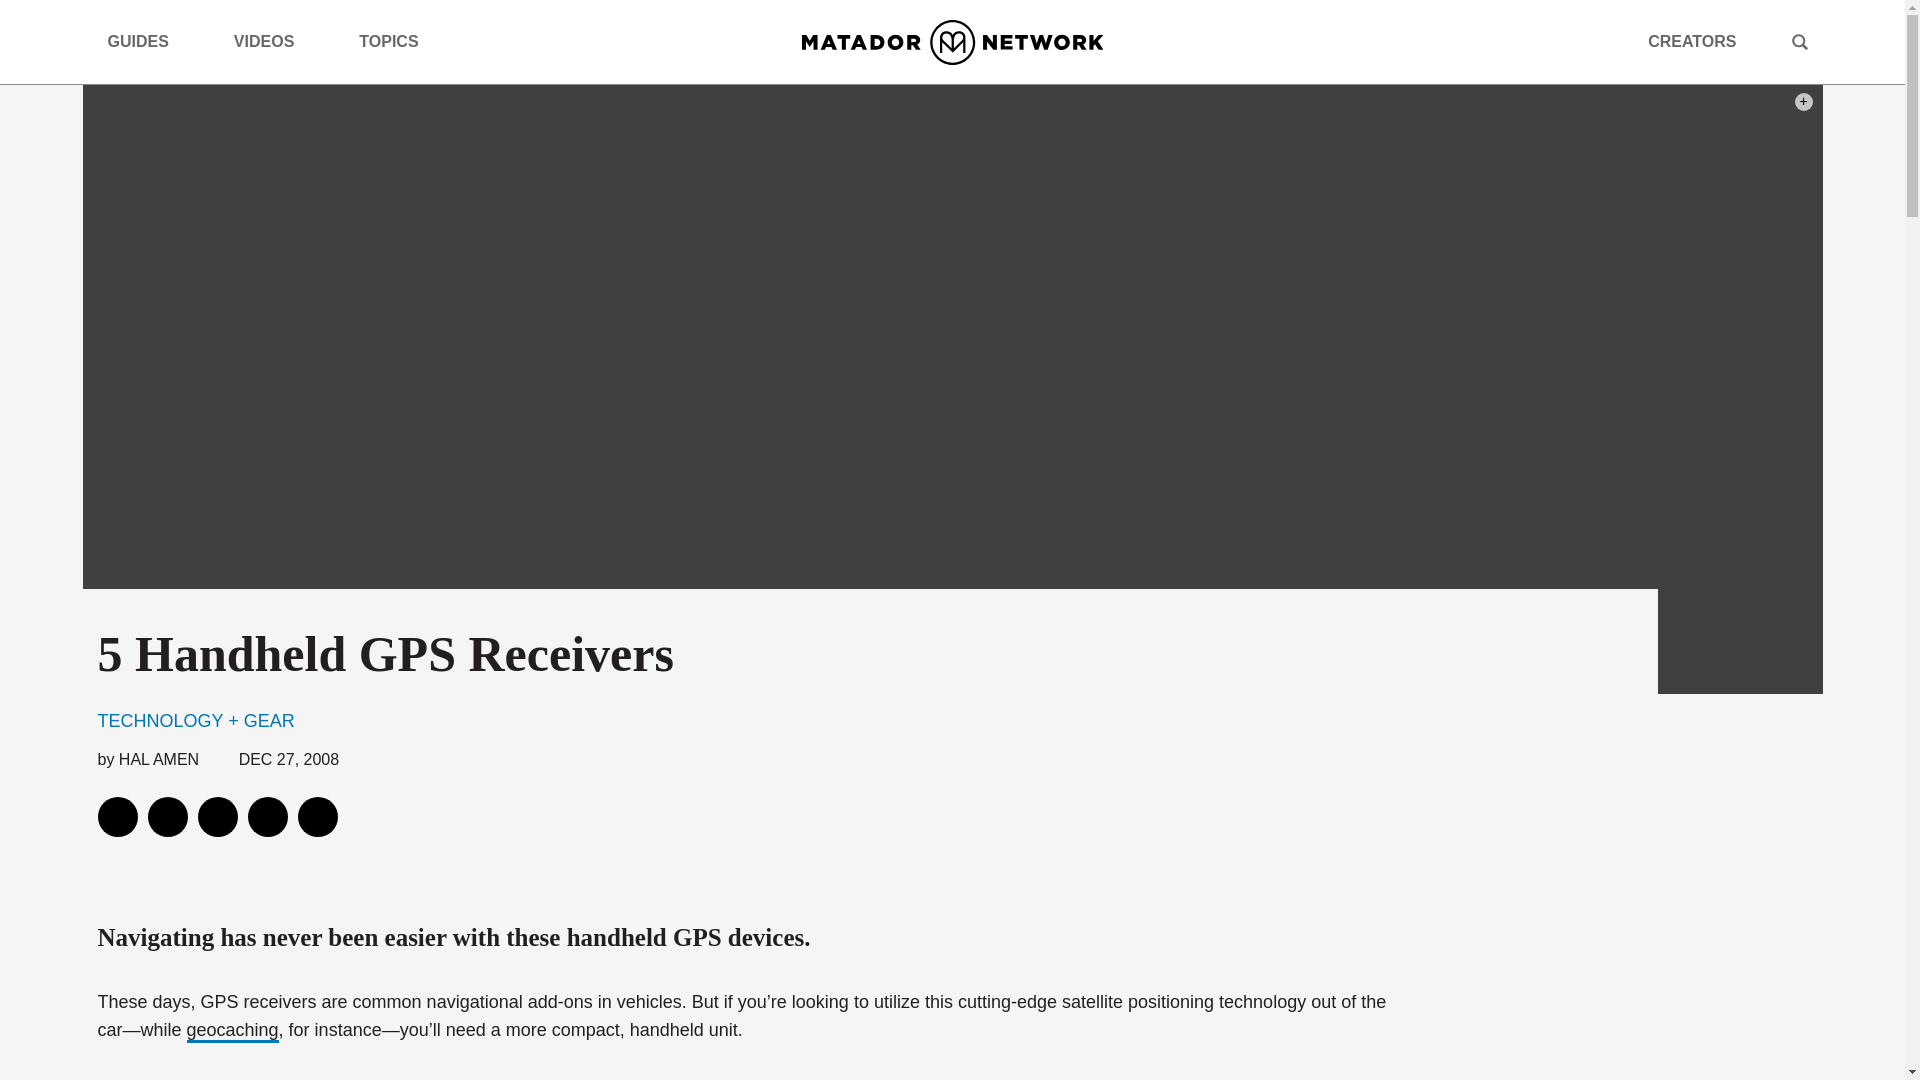  Describe the element at coordinates (272, 42) in the screenshot. I see `VIDEOS` at that location.